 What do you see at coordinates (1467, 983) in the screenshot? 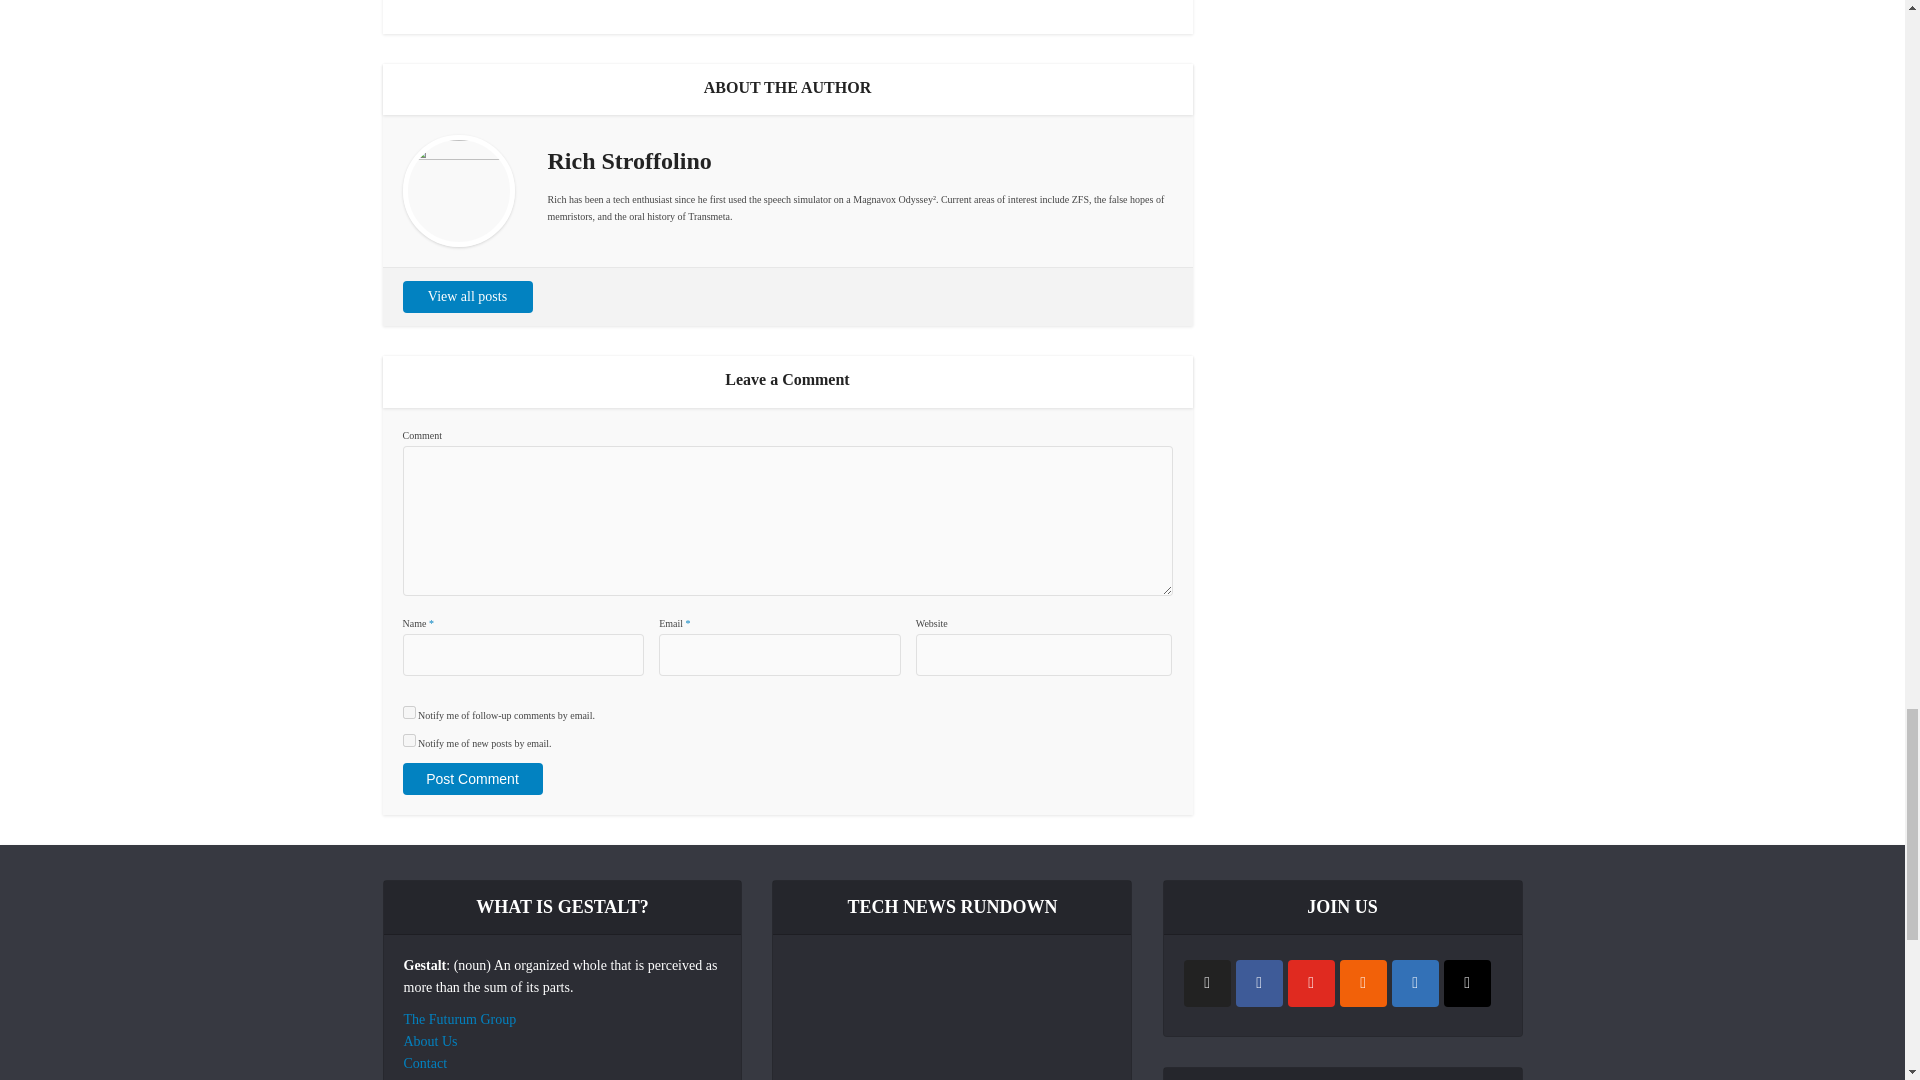
I see `Mail` at bounding box center [1467, 983].